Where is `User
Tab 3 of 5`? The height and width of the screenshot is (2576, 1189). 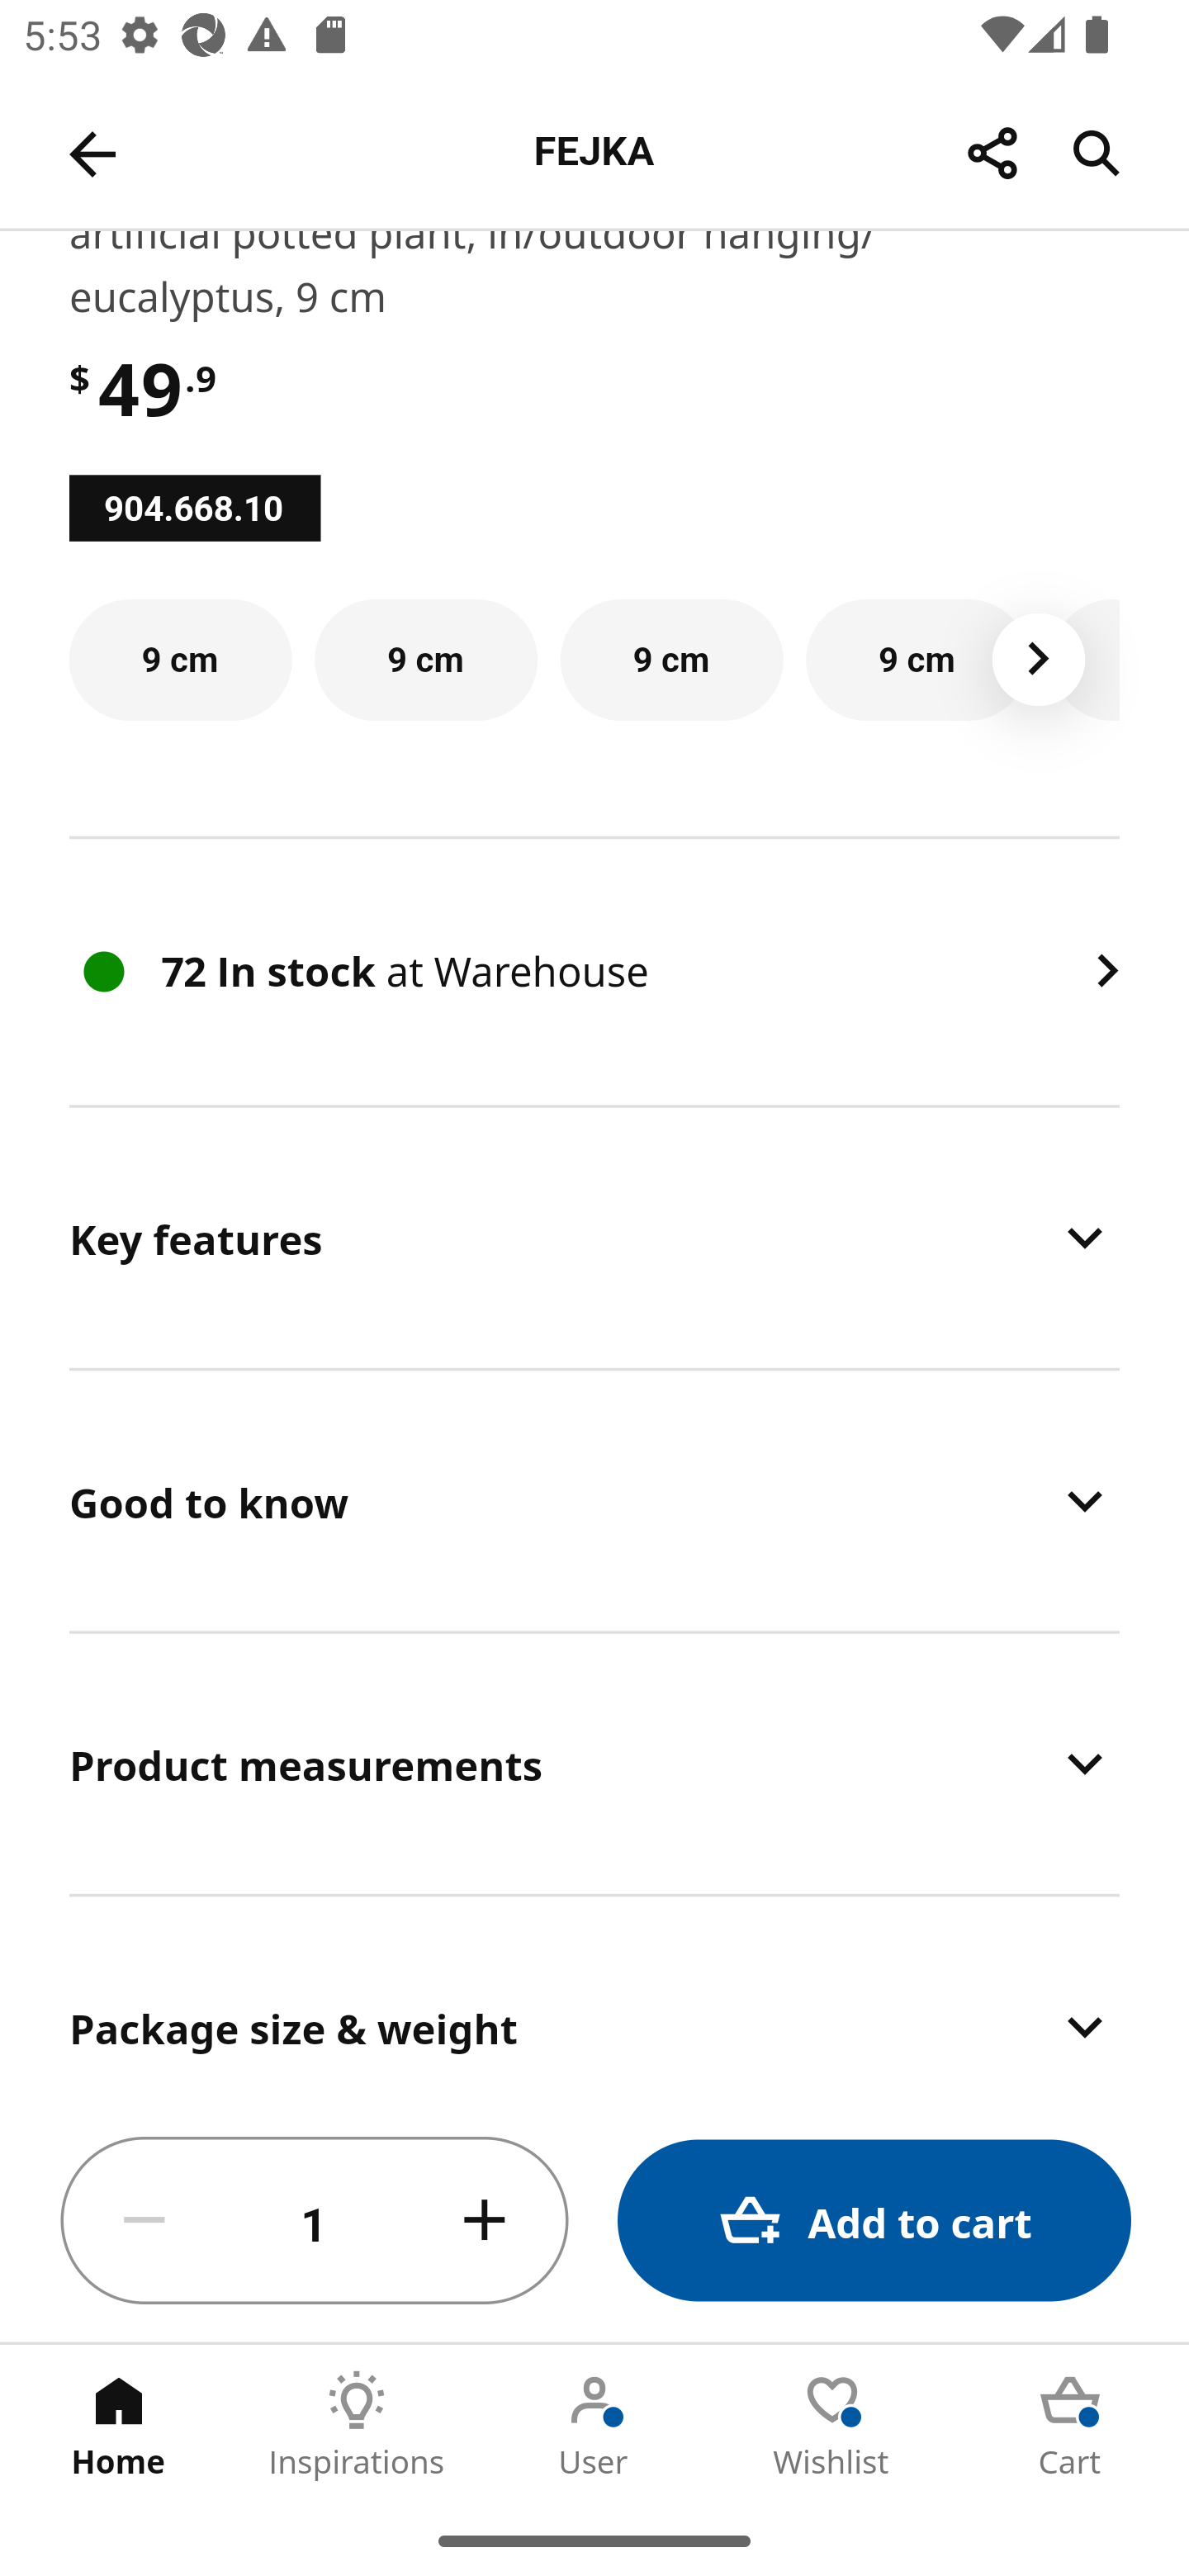
User
Tab 3 of 5 is located at coordinates (594, 2425).